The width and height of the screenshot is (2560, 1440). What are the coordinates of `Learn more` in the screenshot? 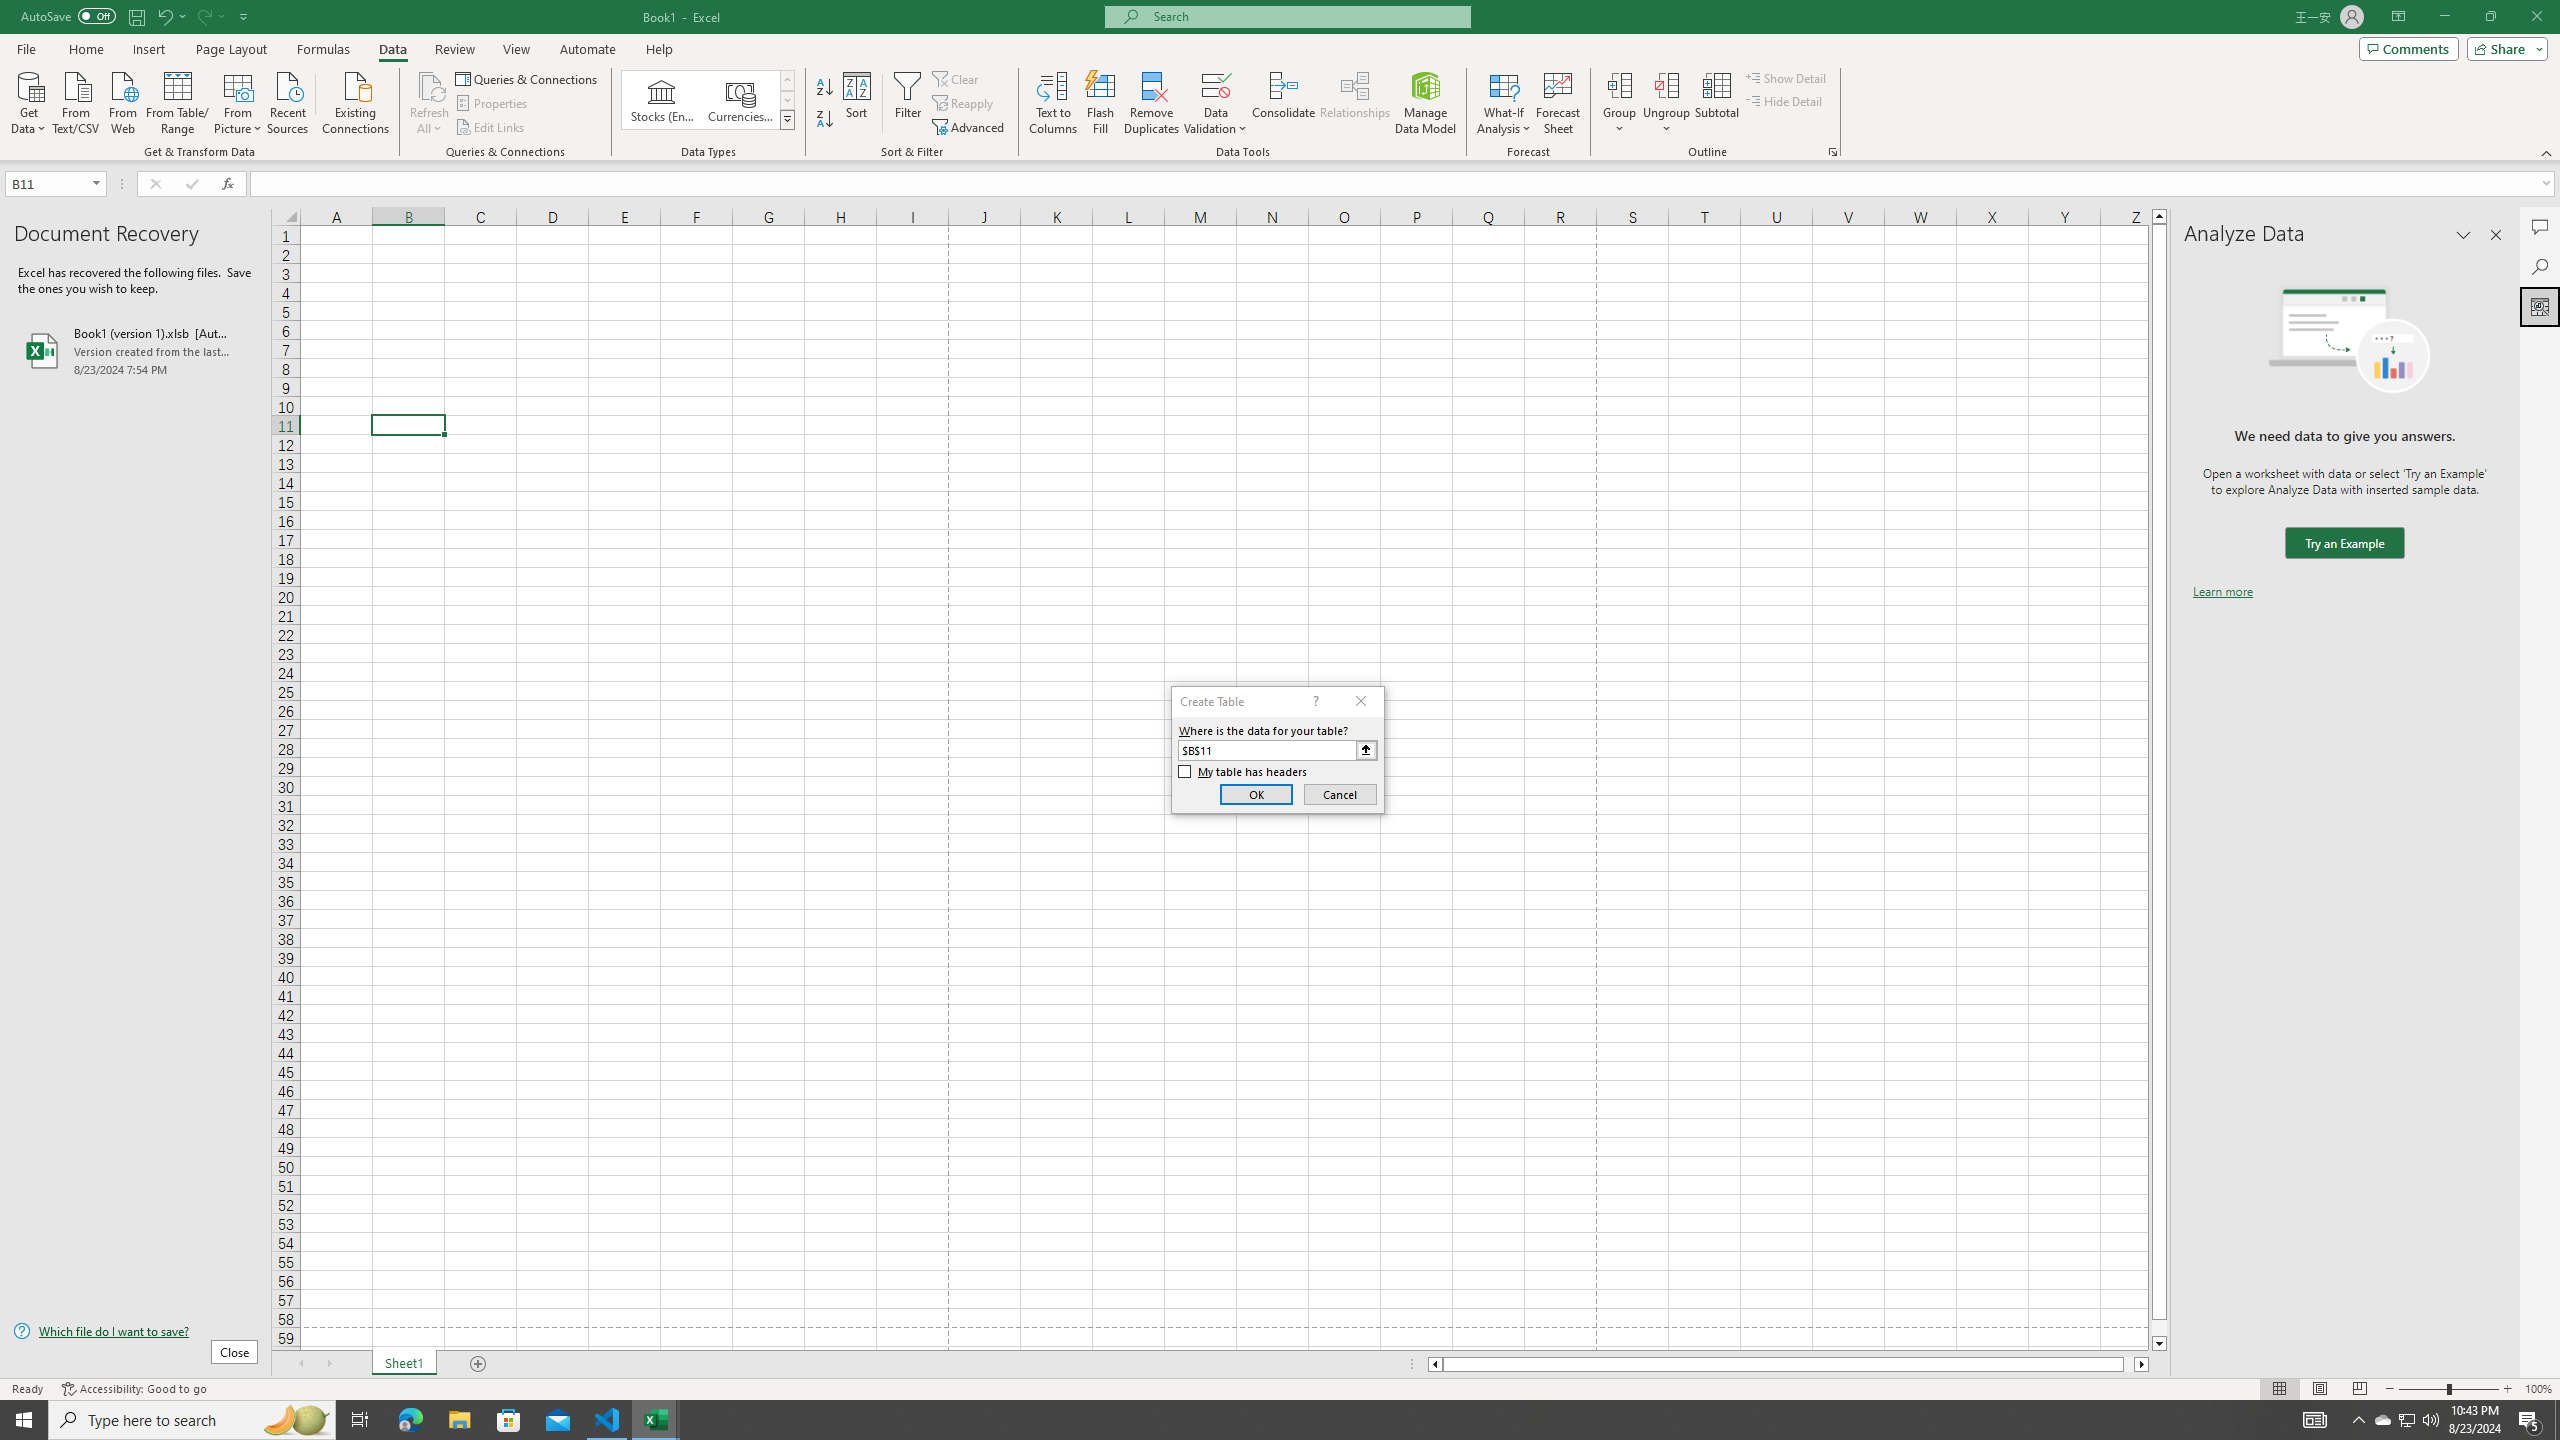 It's located at (2222, 592).